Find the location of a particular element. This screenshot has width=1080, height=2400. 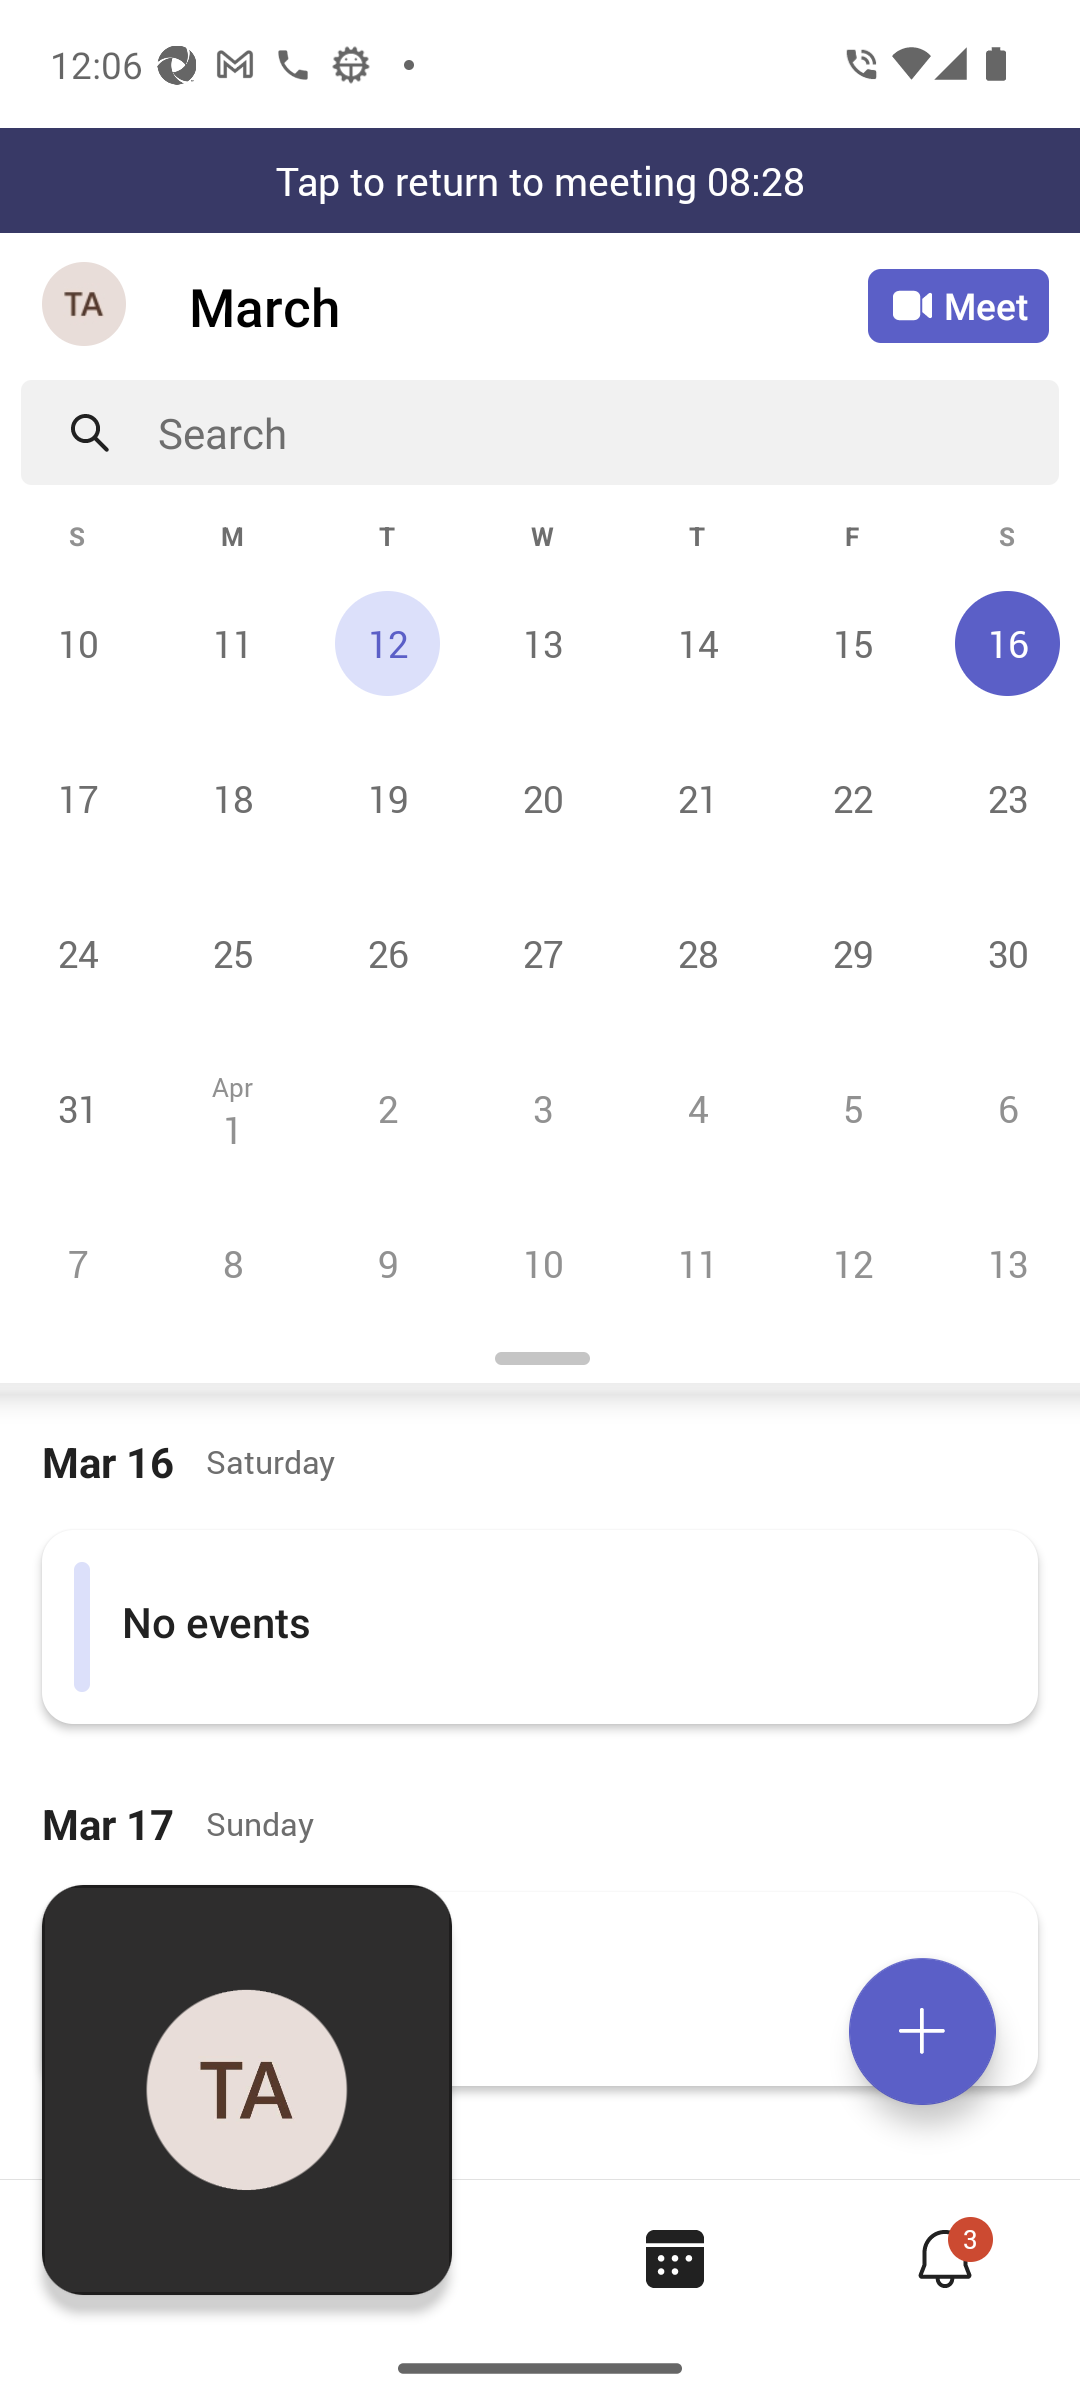

Saturday, April 6 6 is located at coordinates (1004, 1108).